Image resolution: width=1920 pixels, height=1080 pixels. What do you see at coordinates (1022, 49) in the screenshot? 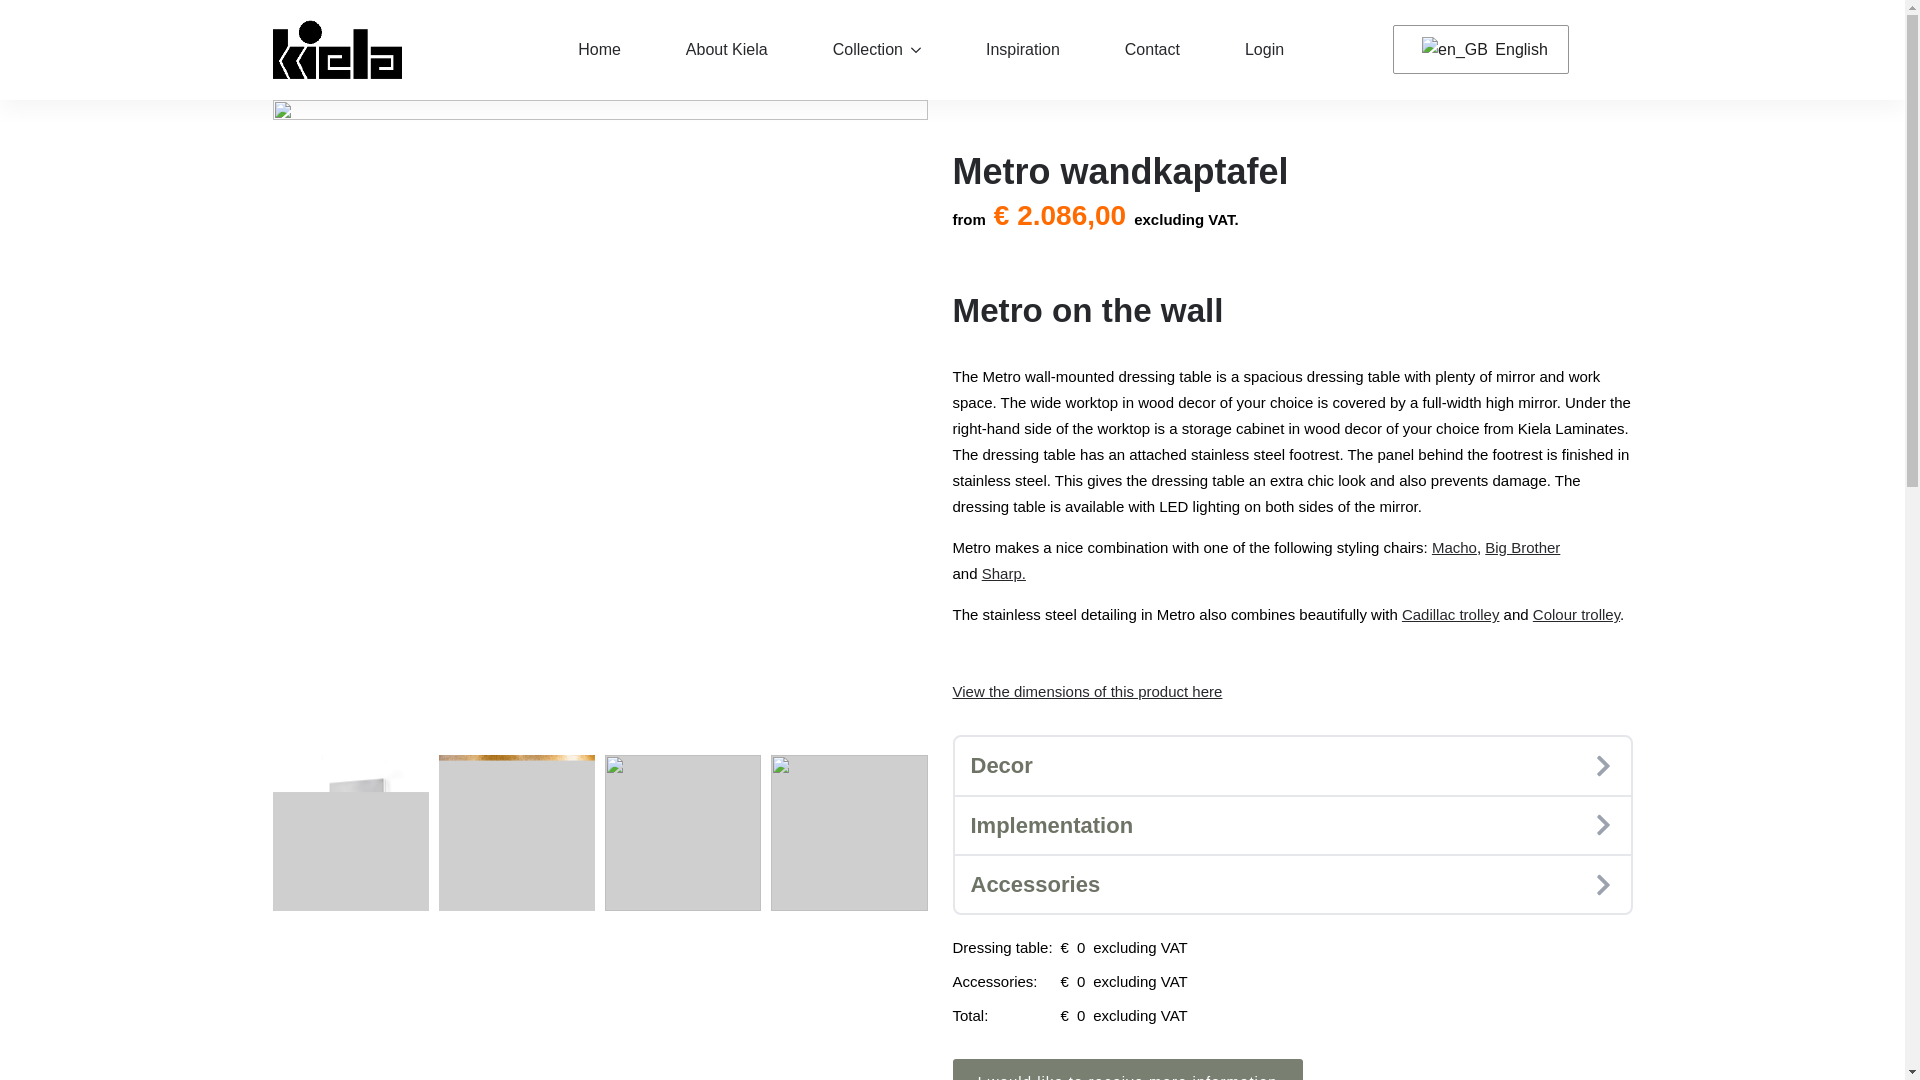
I see `Inspiration` at bounding box center [1022, 49].